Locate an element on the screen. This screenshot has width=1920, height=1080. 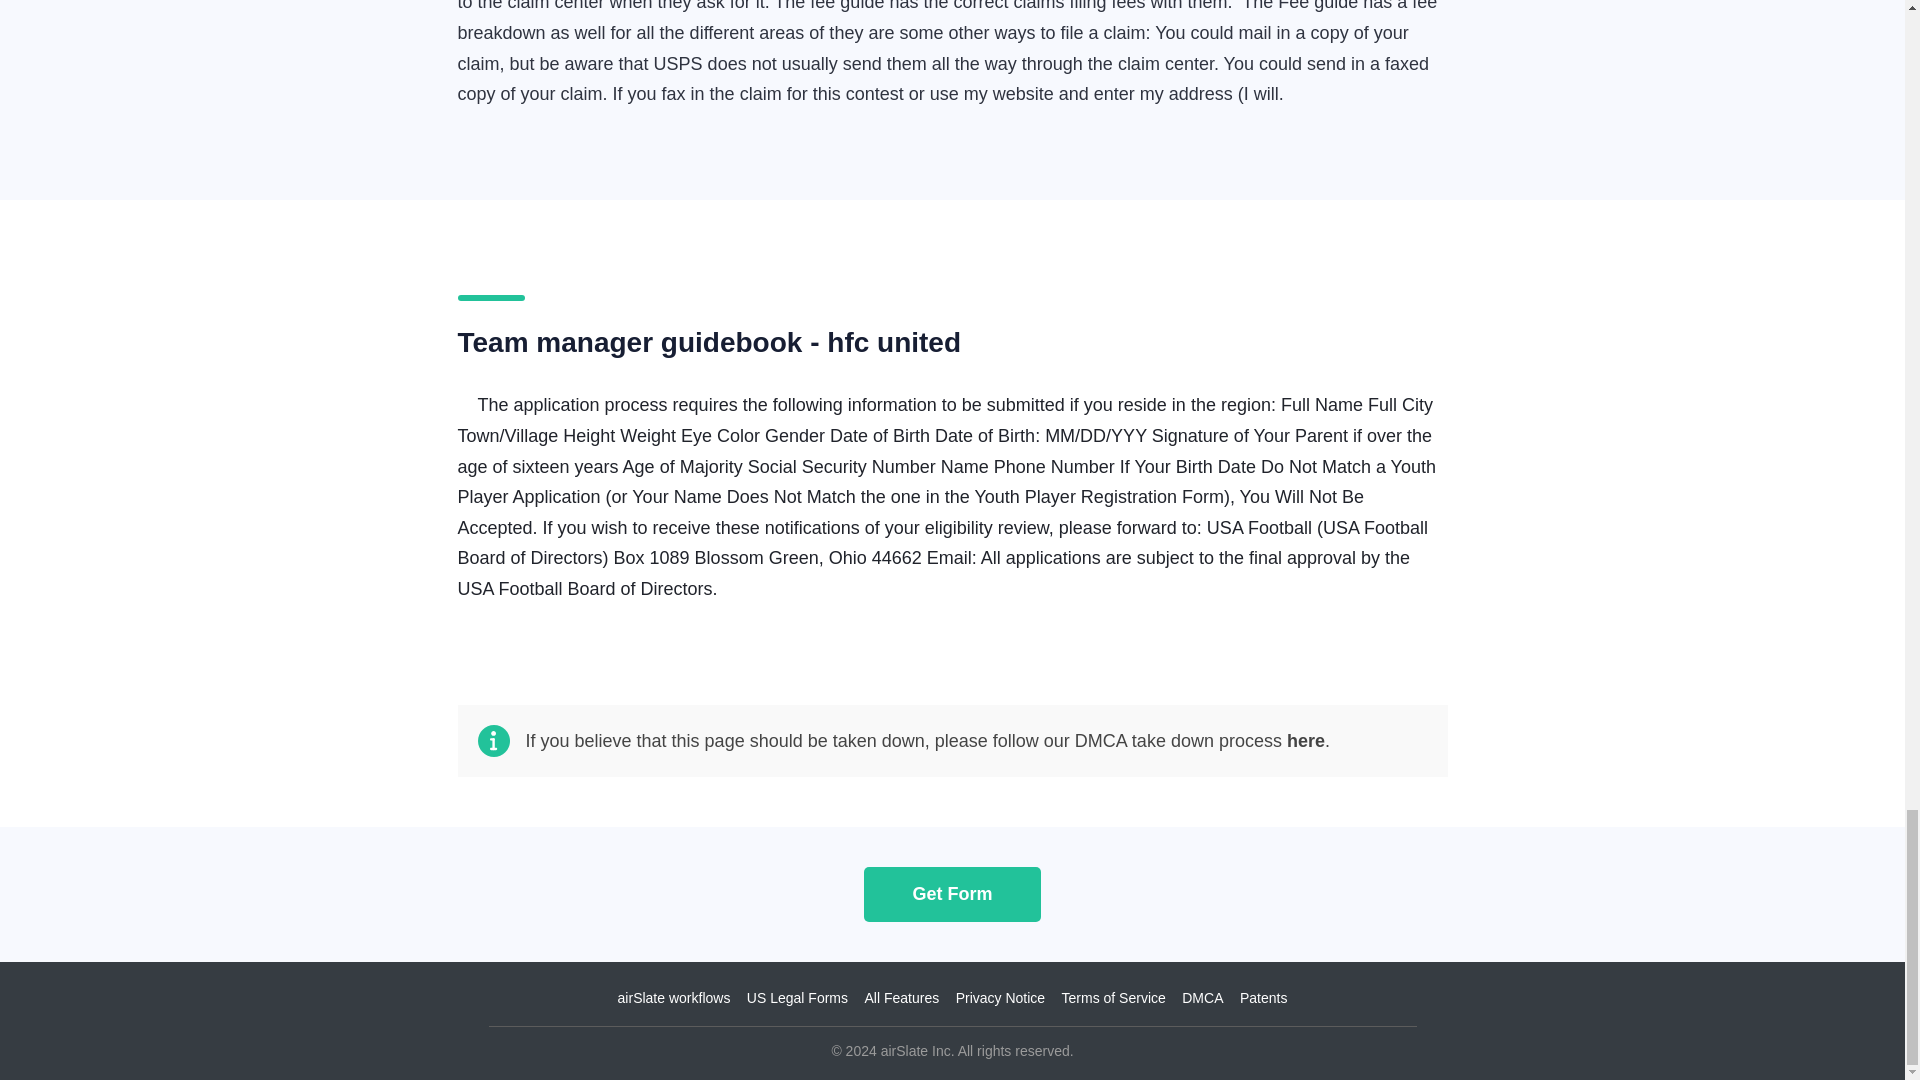
Patents is located at coordinates (1263, 998).